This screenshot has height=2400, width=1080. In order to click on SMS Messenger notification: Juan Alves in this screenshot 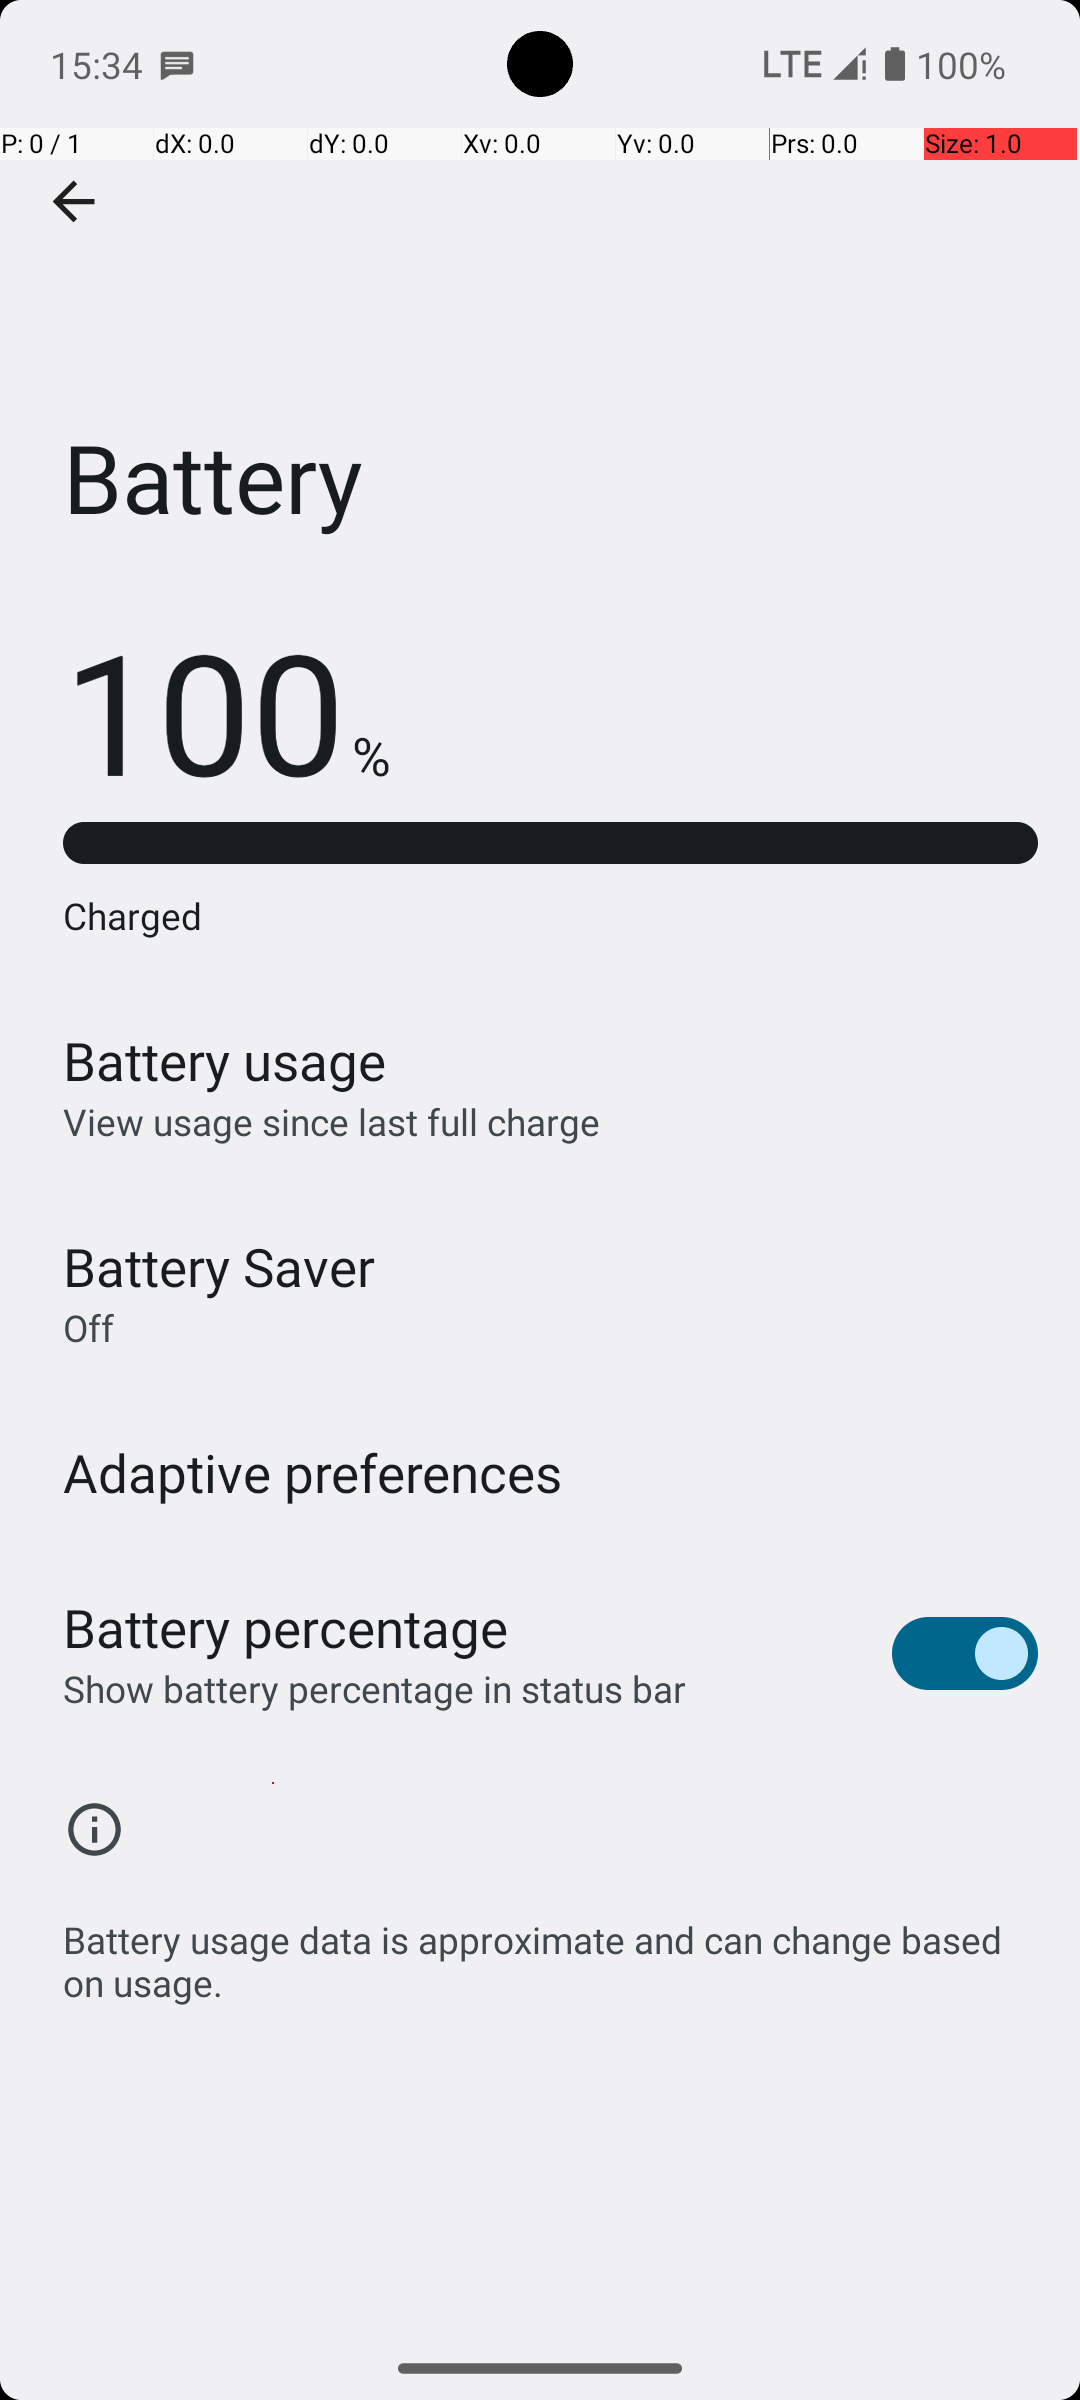, I will do `click(177, 64)`.